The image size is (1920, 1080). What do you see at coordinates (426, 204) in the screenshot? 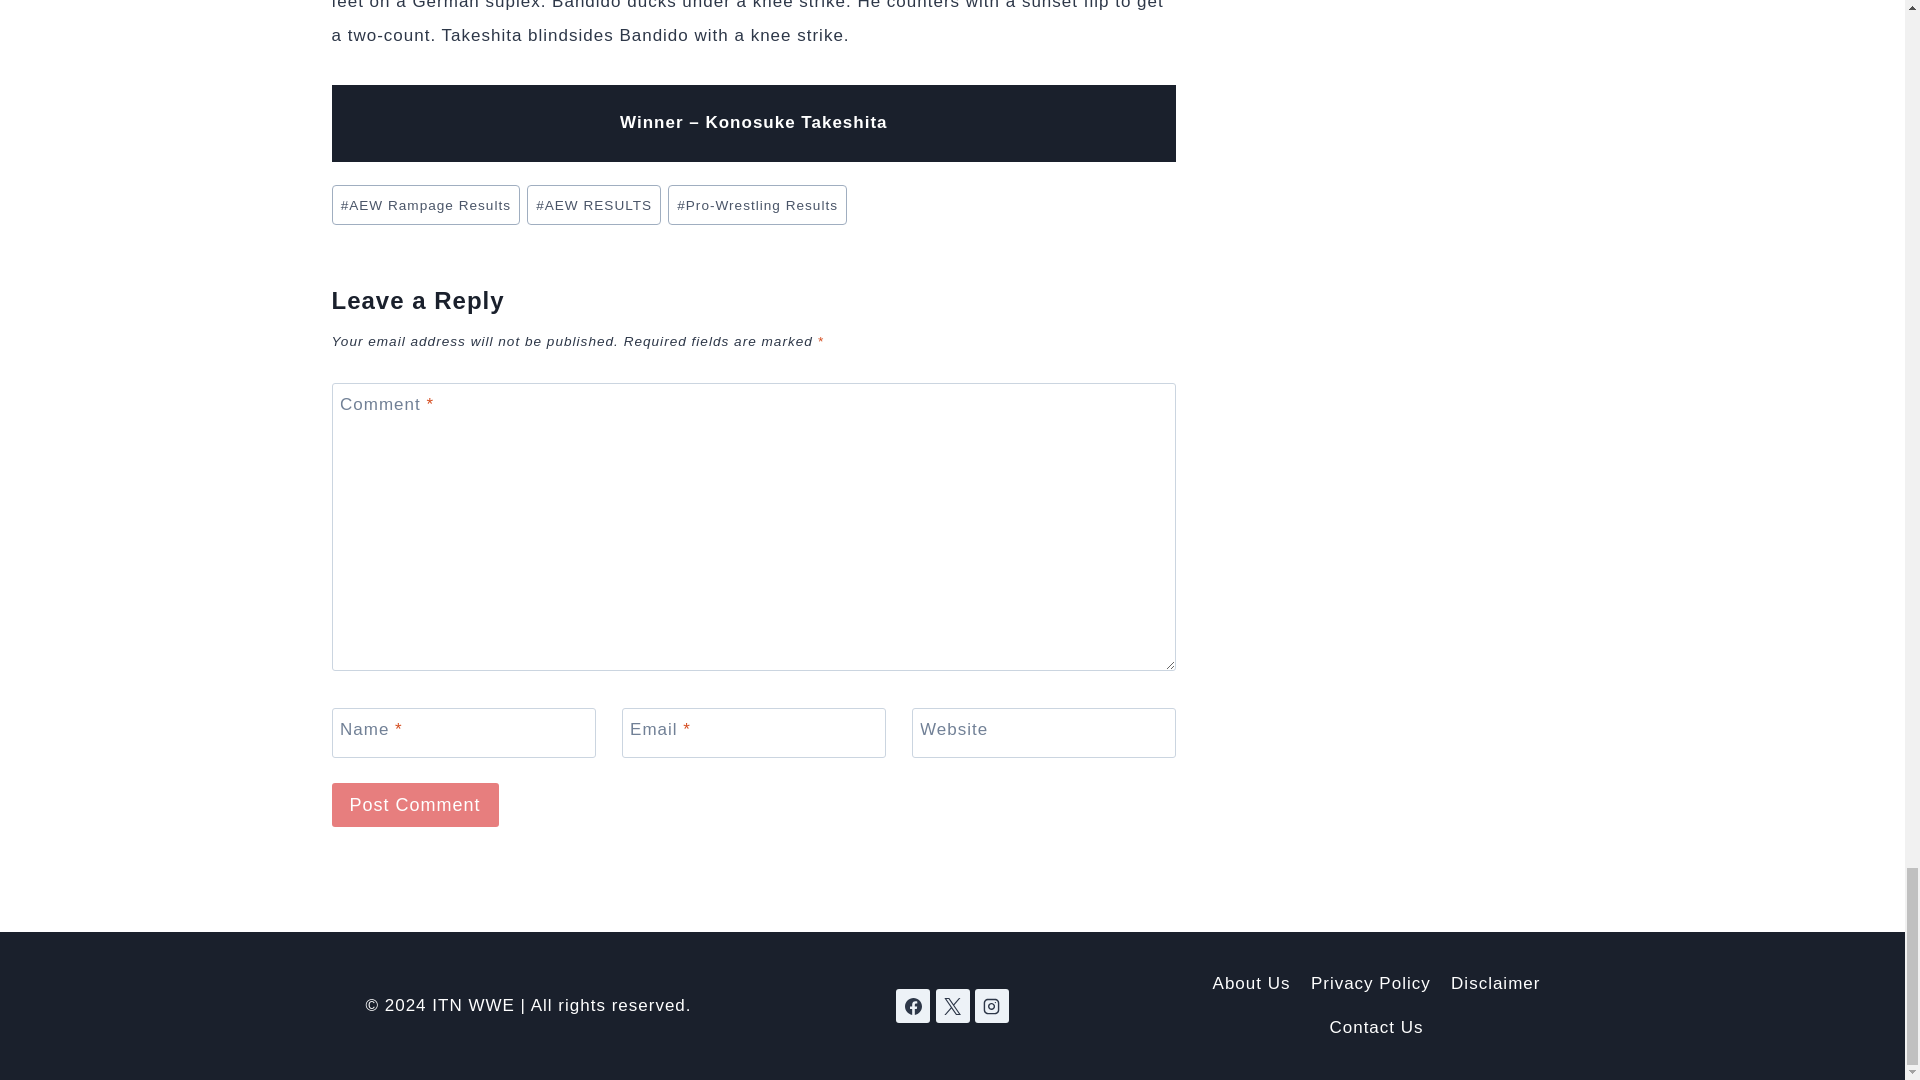
I see `AEW Rampage Results` at bounding box center [426, 204].